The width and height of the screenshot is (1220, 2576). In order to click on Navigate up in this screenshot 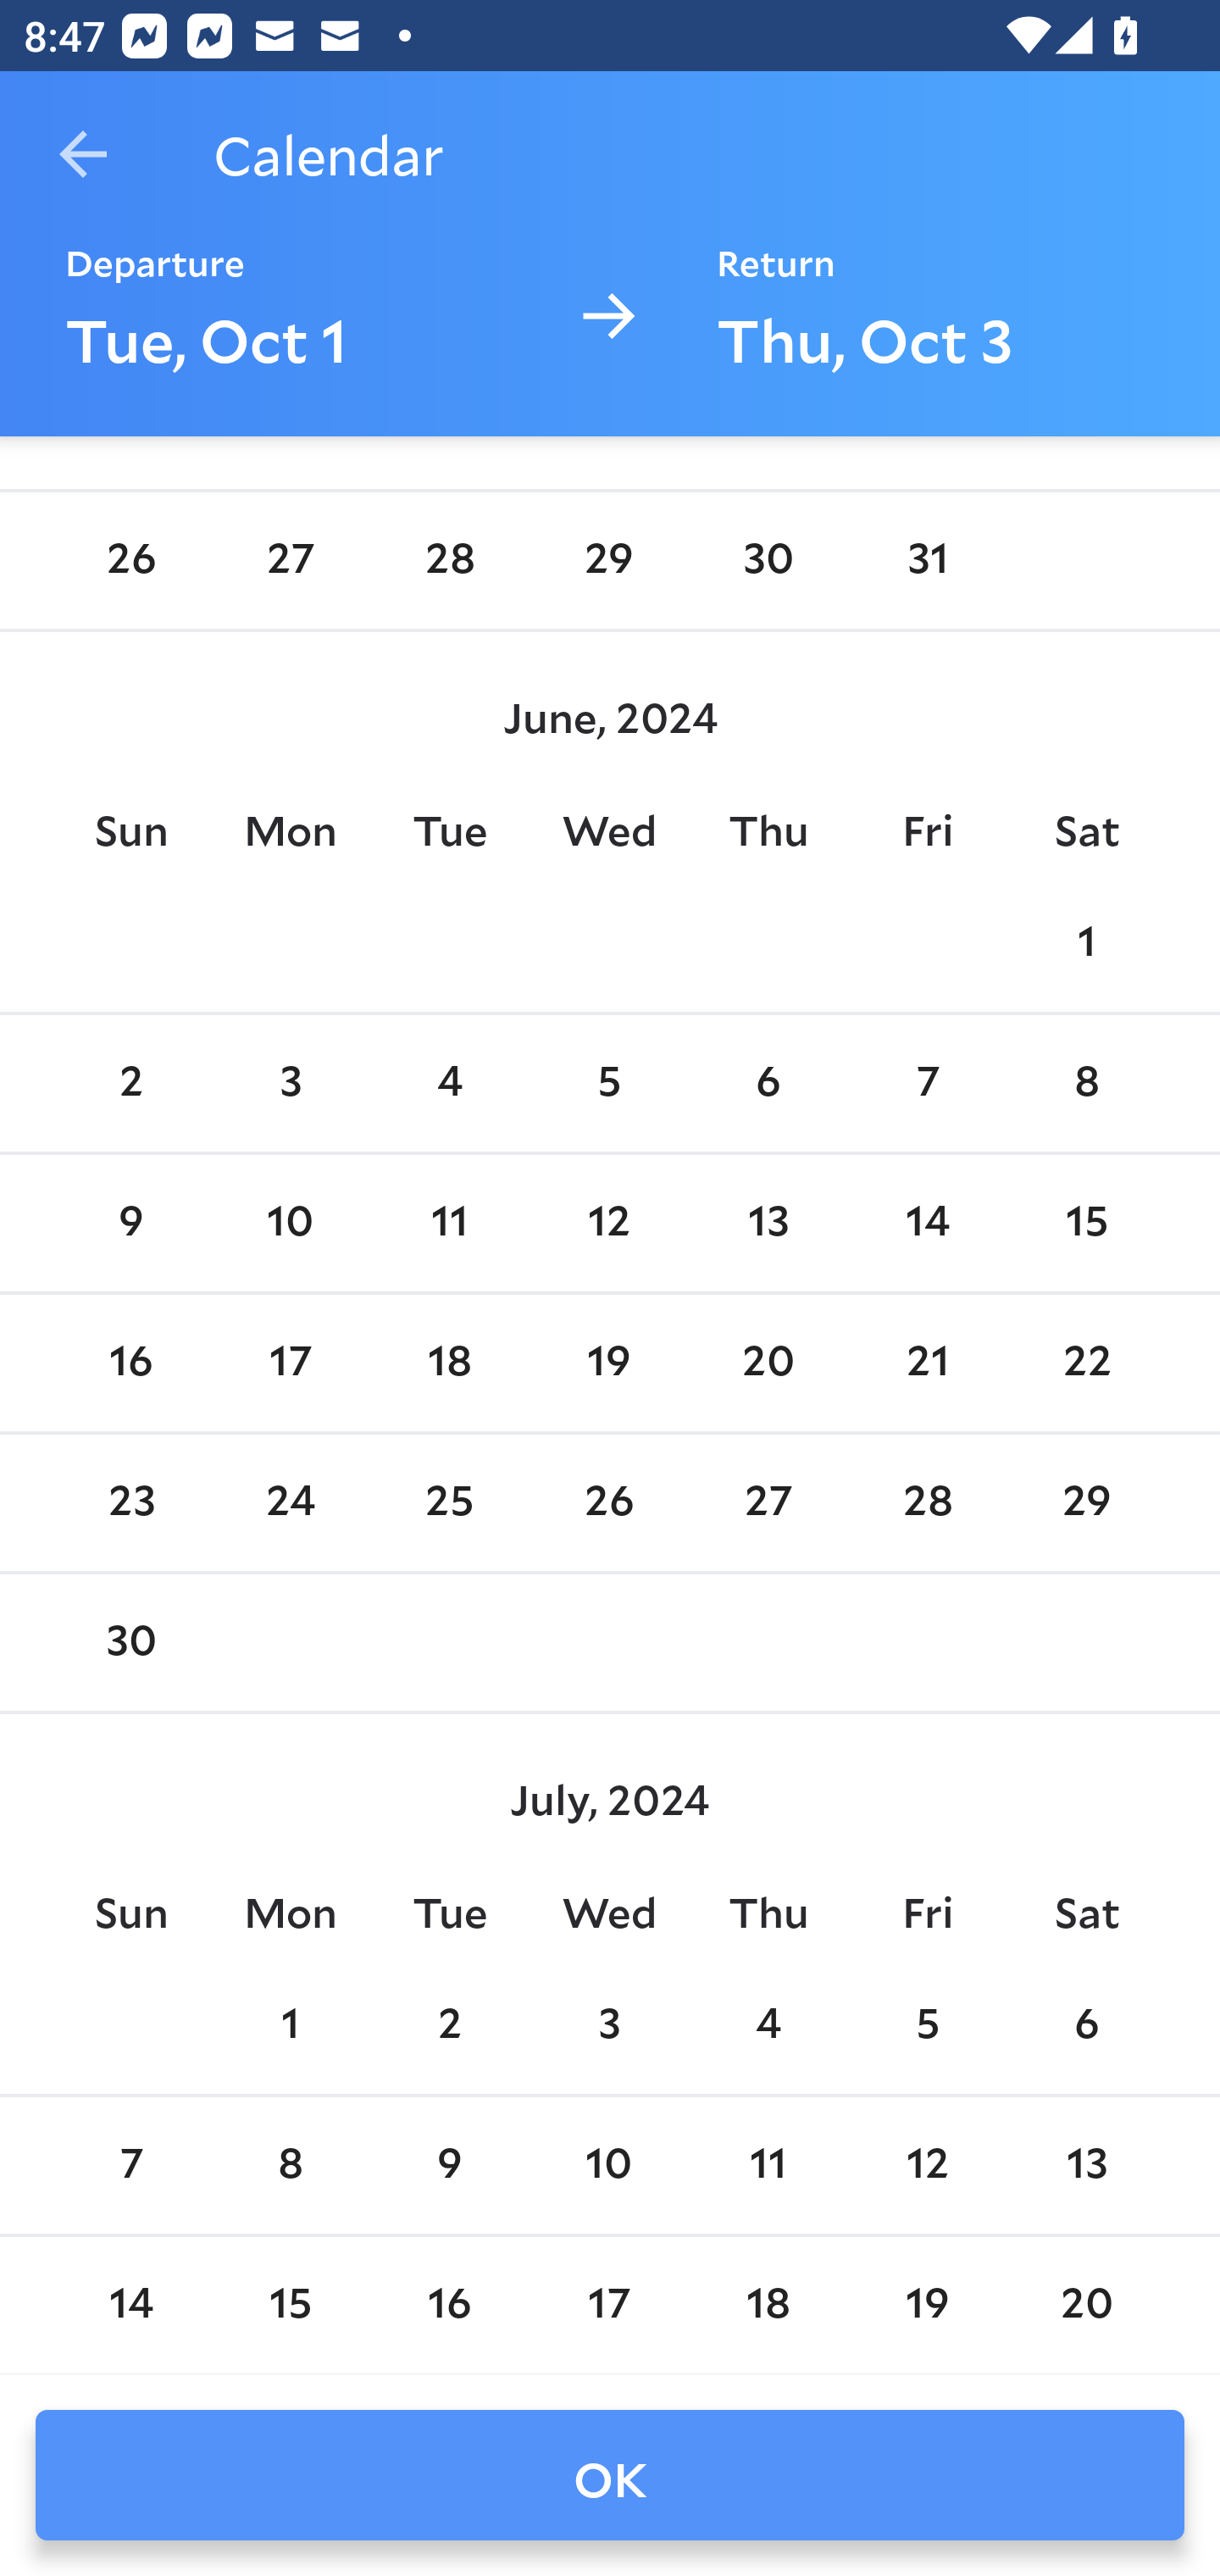, I will do `click(83, 154)`.